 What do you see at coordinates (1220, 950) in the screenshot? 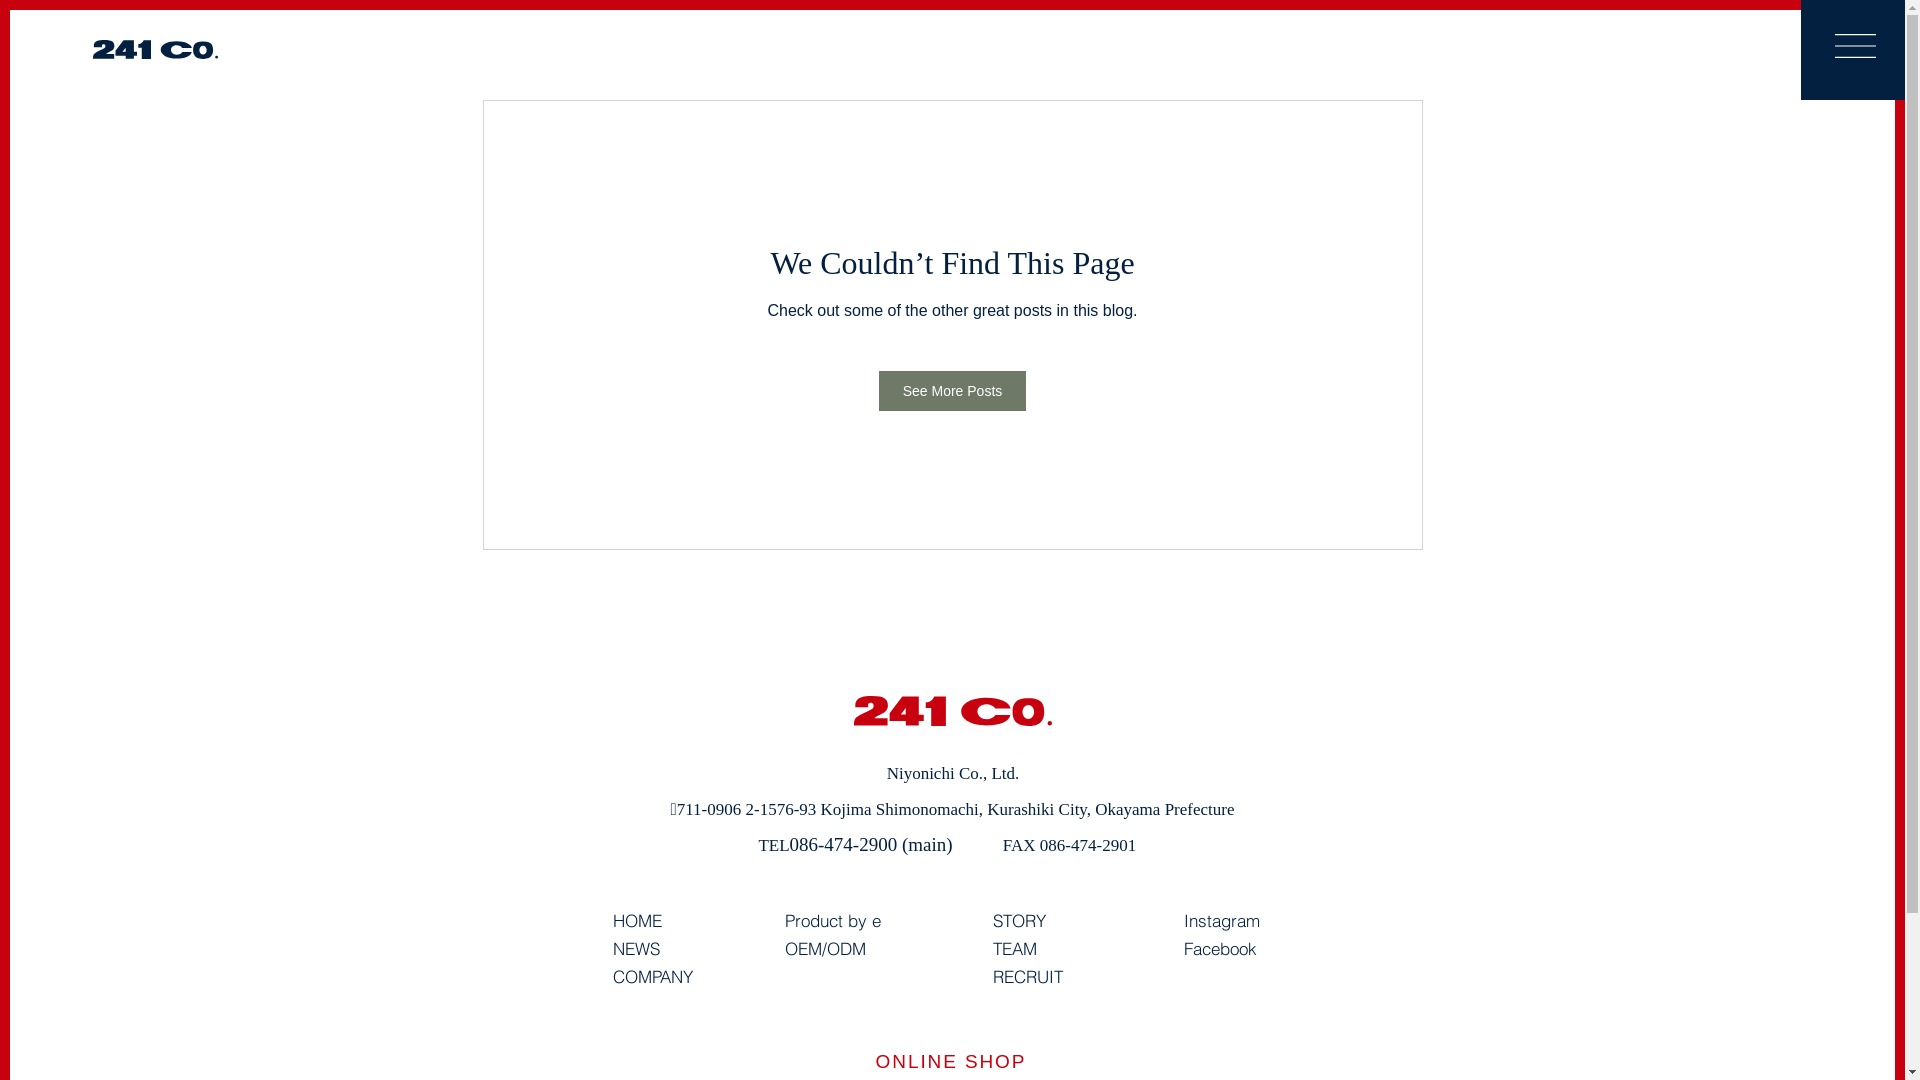
I see `Facebook` at bounding box center [1220, 950].